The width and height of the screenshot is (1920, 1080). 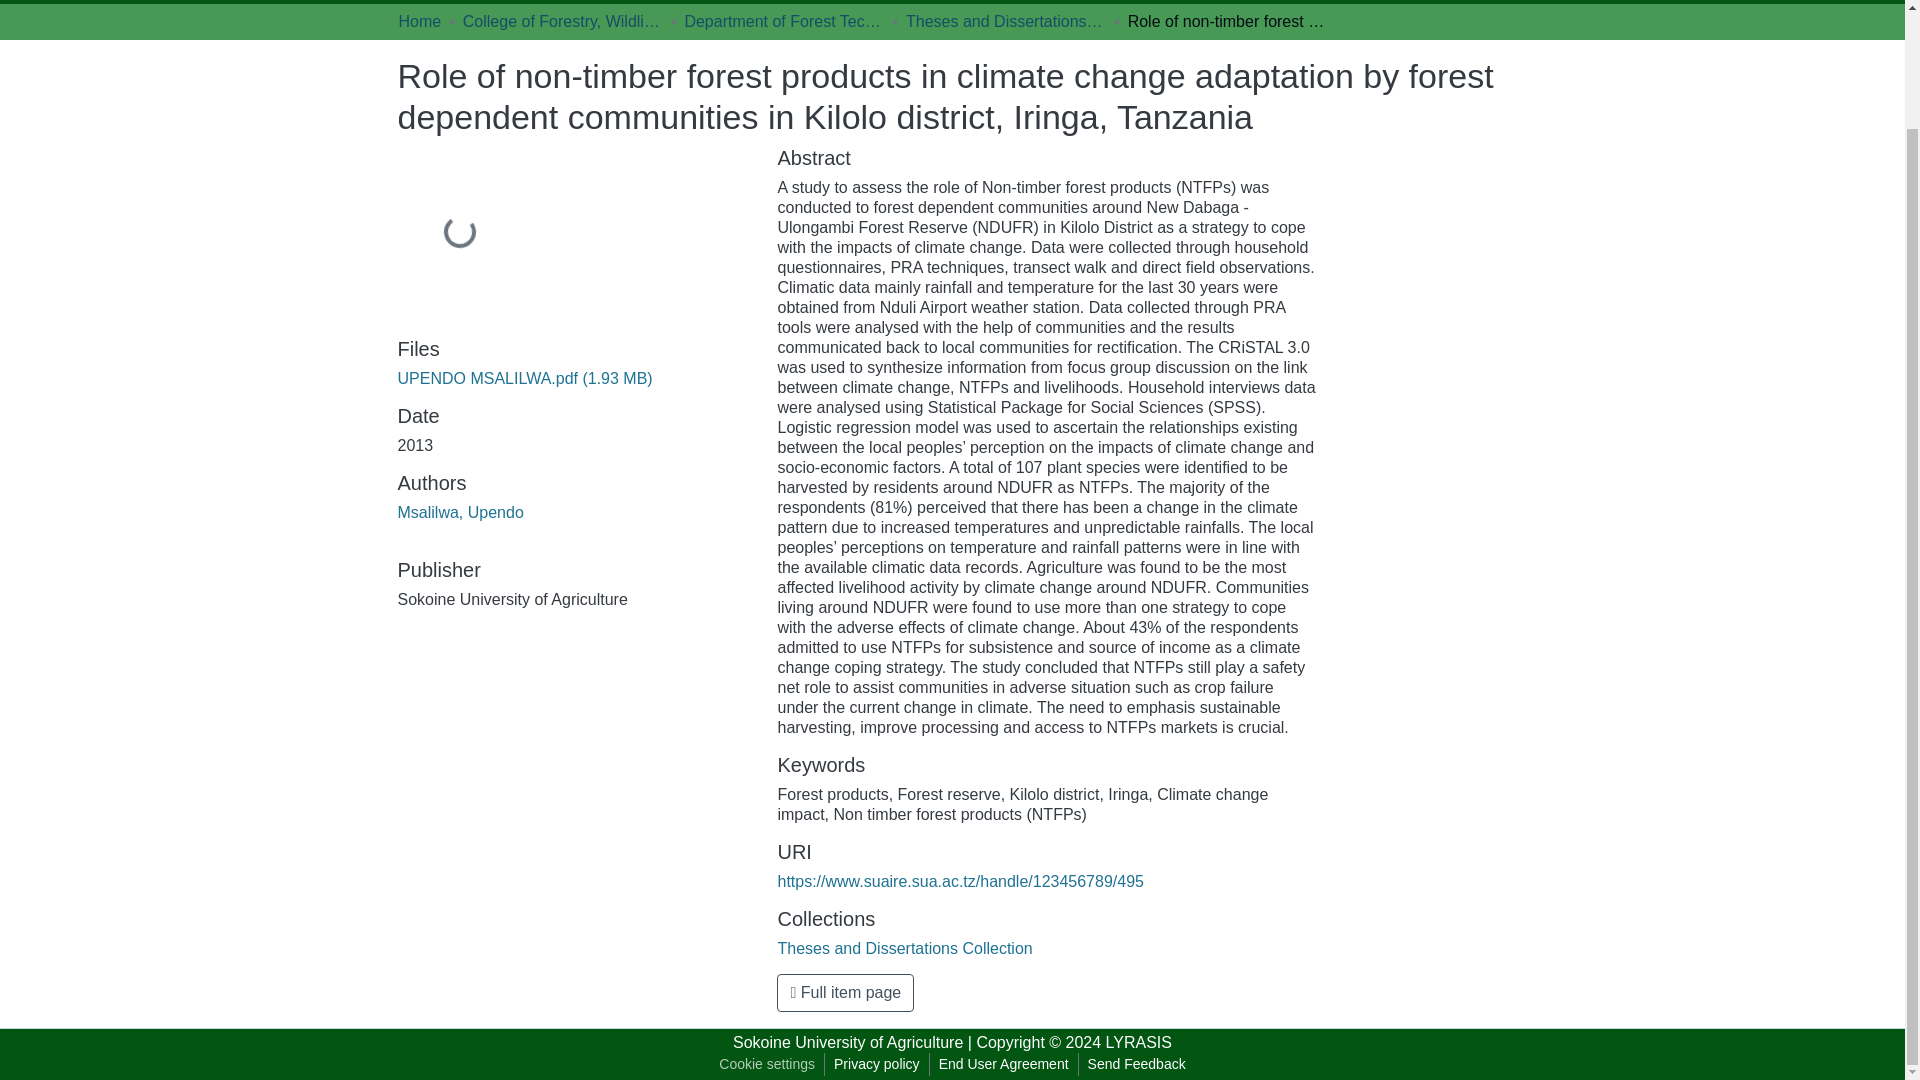 What do you see at coordinates (460, 512) in the screenshot?
I see `Msalilwa, Upendo` at bounding box center [460, 512].